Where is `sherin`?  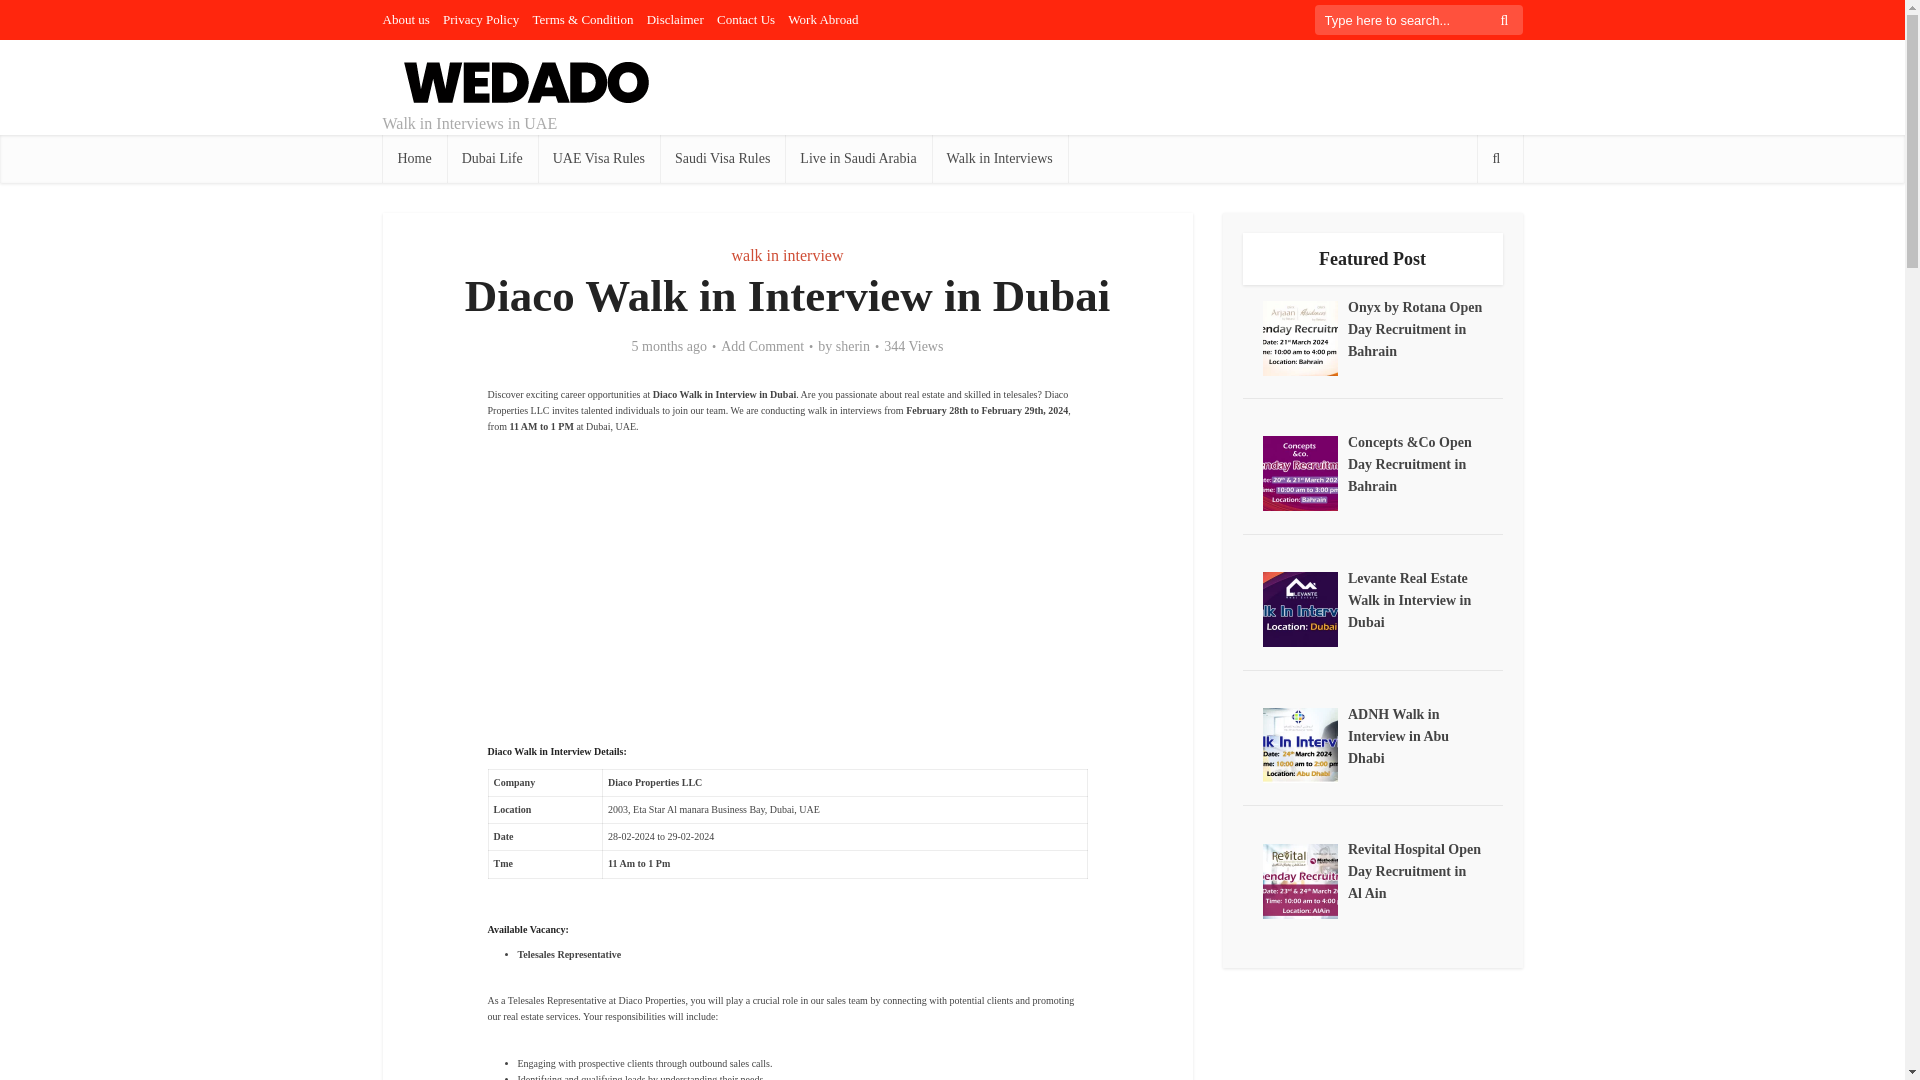 sherin is located at coordinates (852, 347).